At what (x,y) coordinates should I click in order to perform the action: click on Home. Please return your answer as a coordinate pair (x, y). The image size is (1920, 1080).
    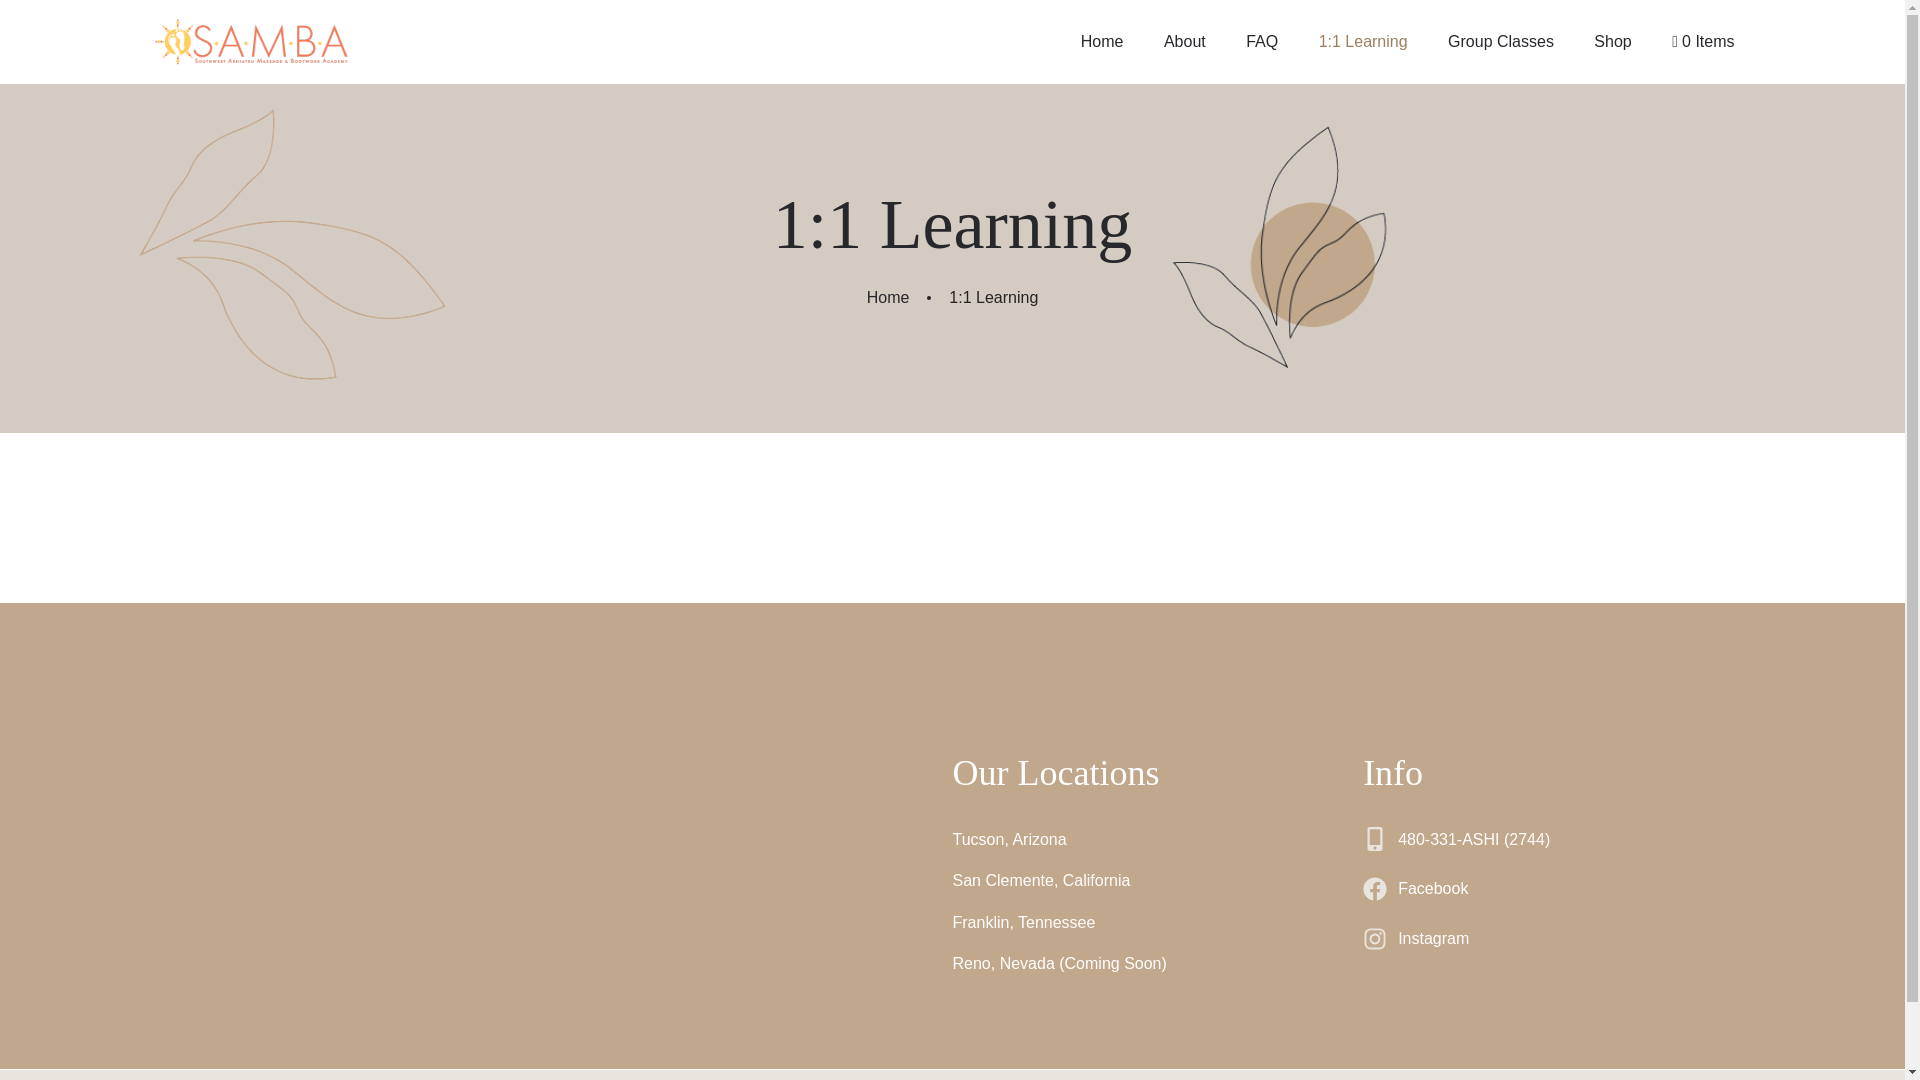
    Looking at the image, I should click on (888, 297).